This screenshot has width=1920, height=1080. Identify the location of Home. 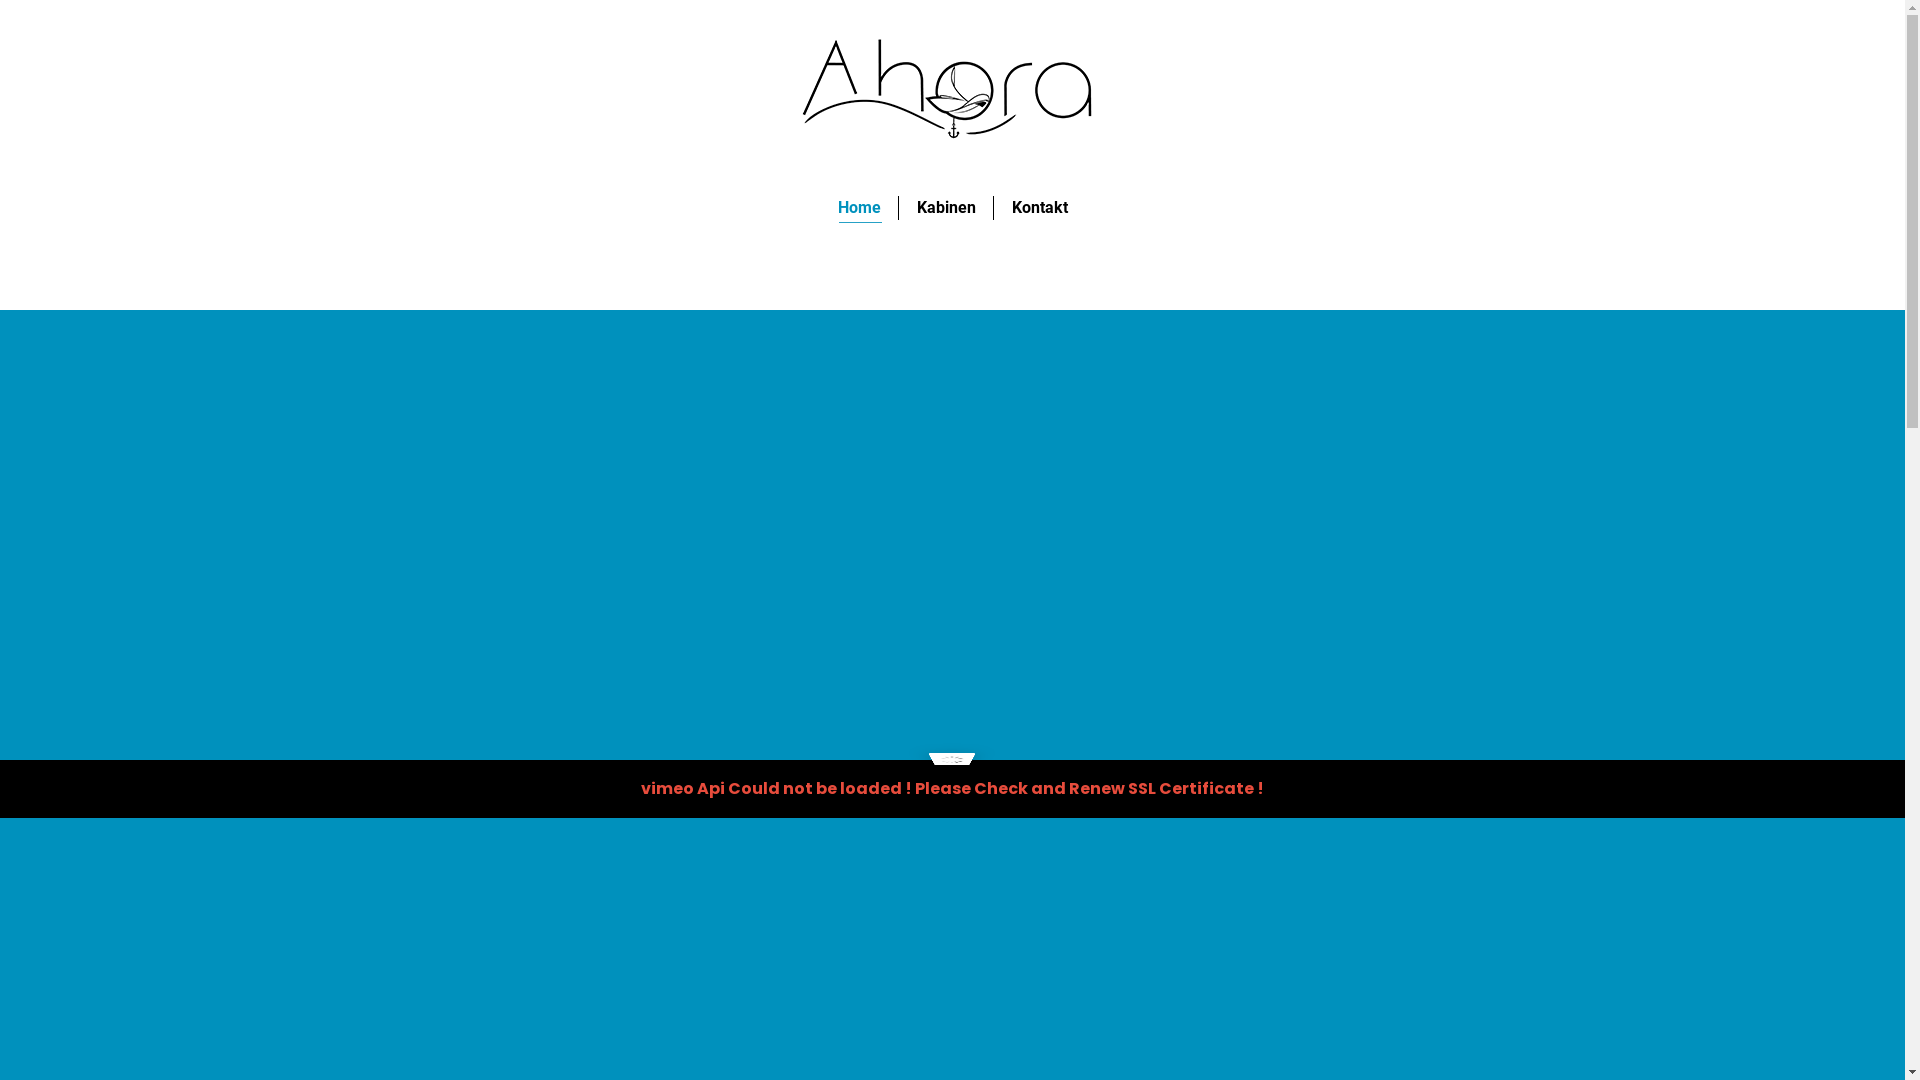
(860, 208).